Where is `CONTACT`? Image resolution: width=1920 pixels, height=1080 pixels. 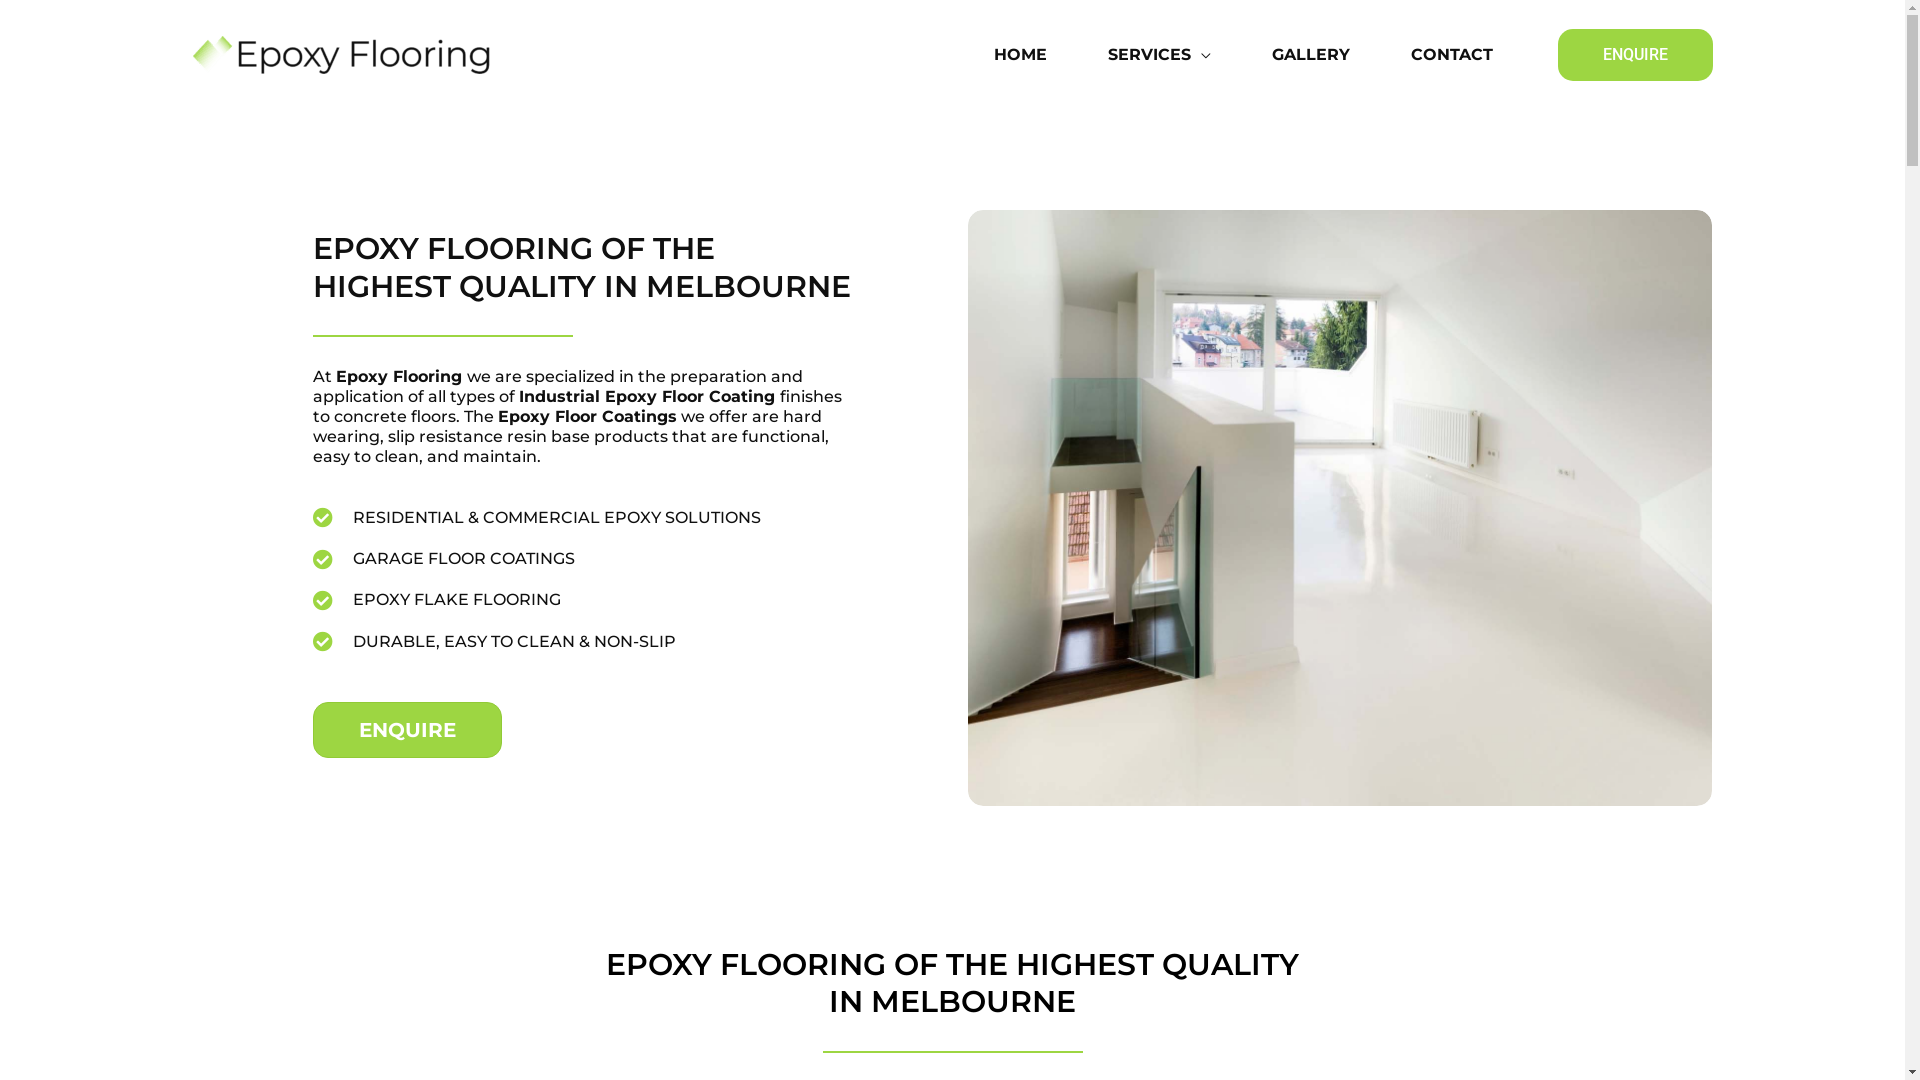
CONTACT is located at coordinates (1466, 55).